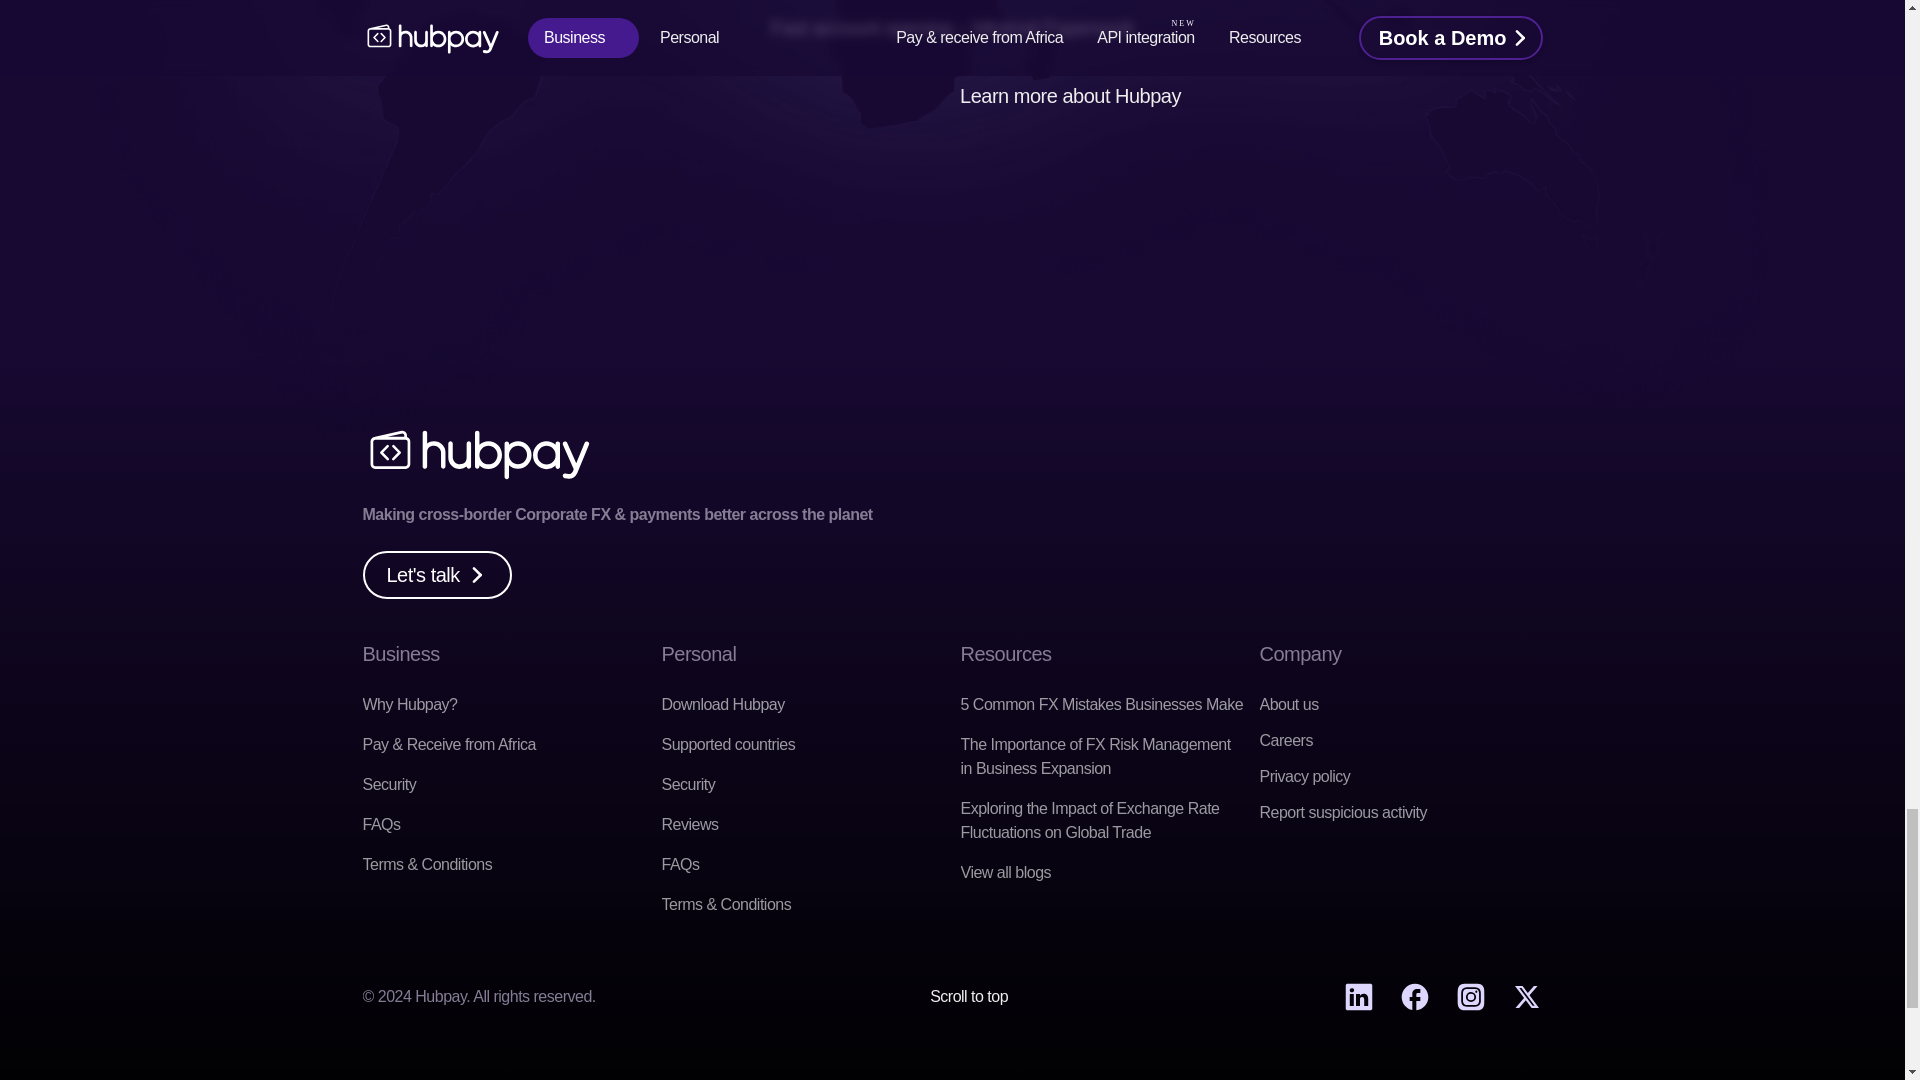  What do you see at coordinates (700, 654) in the screenshot?
I see `Personal` at bounding box center [700, 654].